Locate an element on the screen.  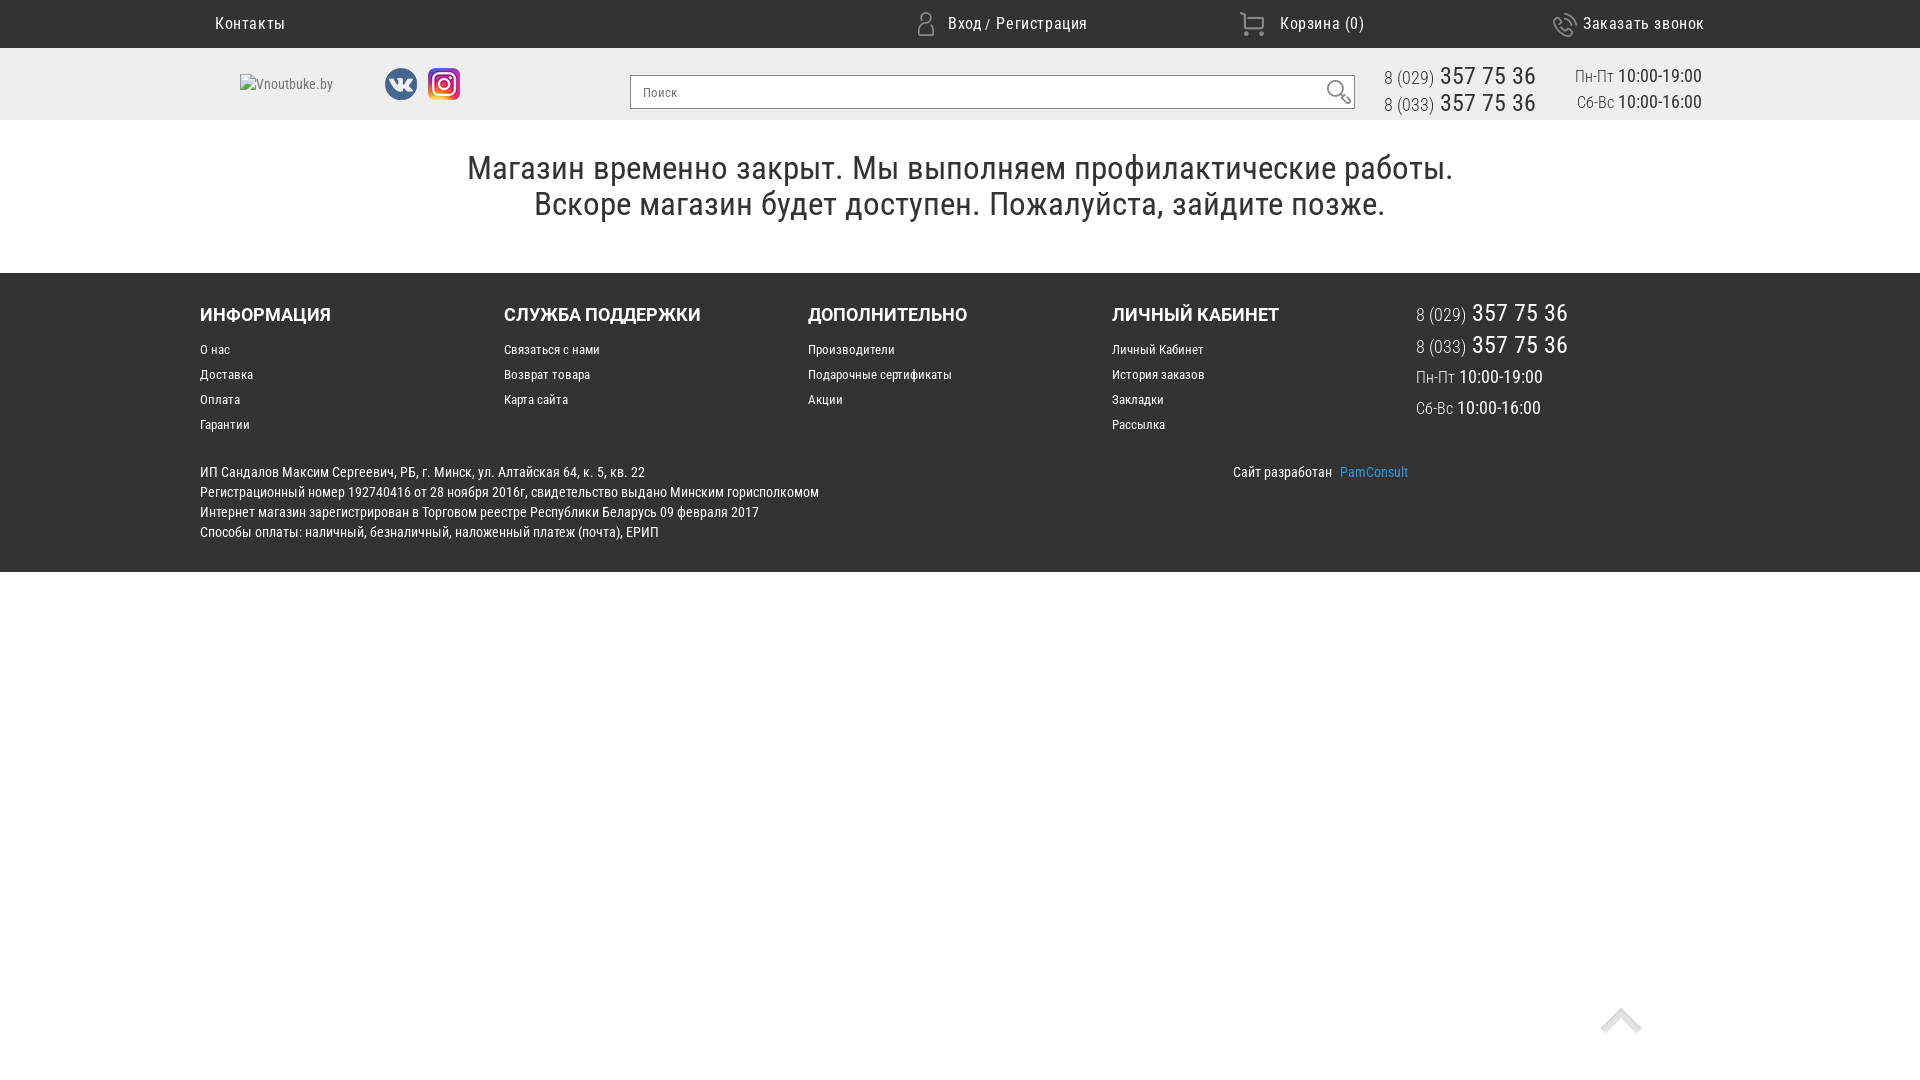
8 (033) 357 75 36 is located at coordinates (1460, 103).